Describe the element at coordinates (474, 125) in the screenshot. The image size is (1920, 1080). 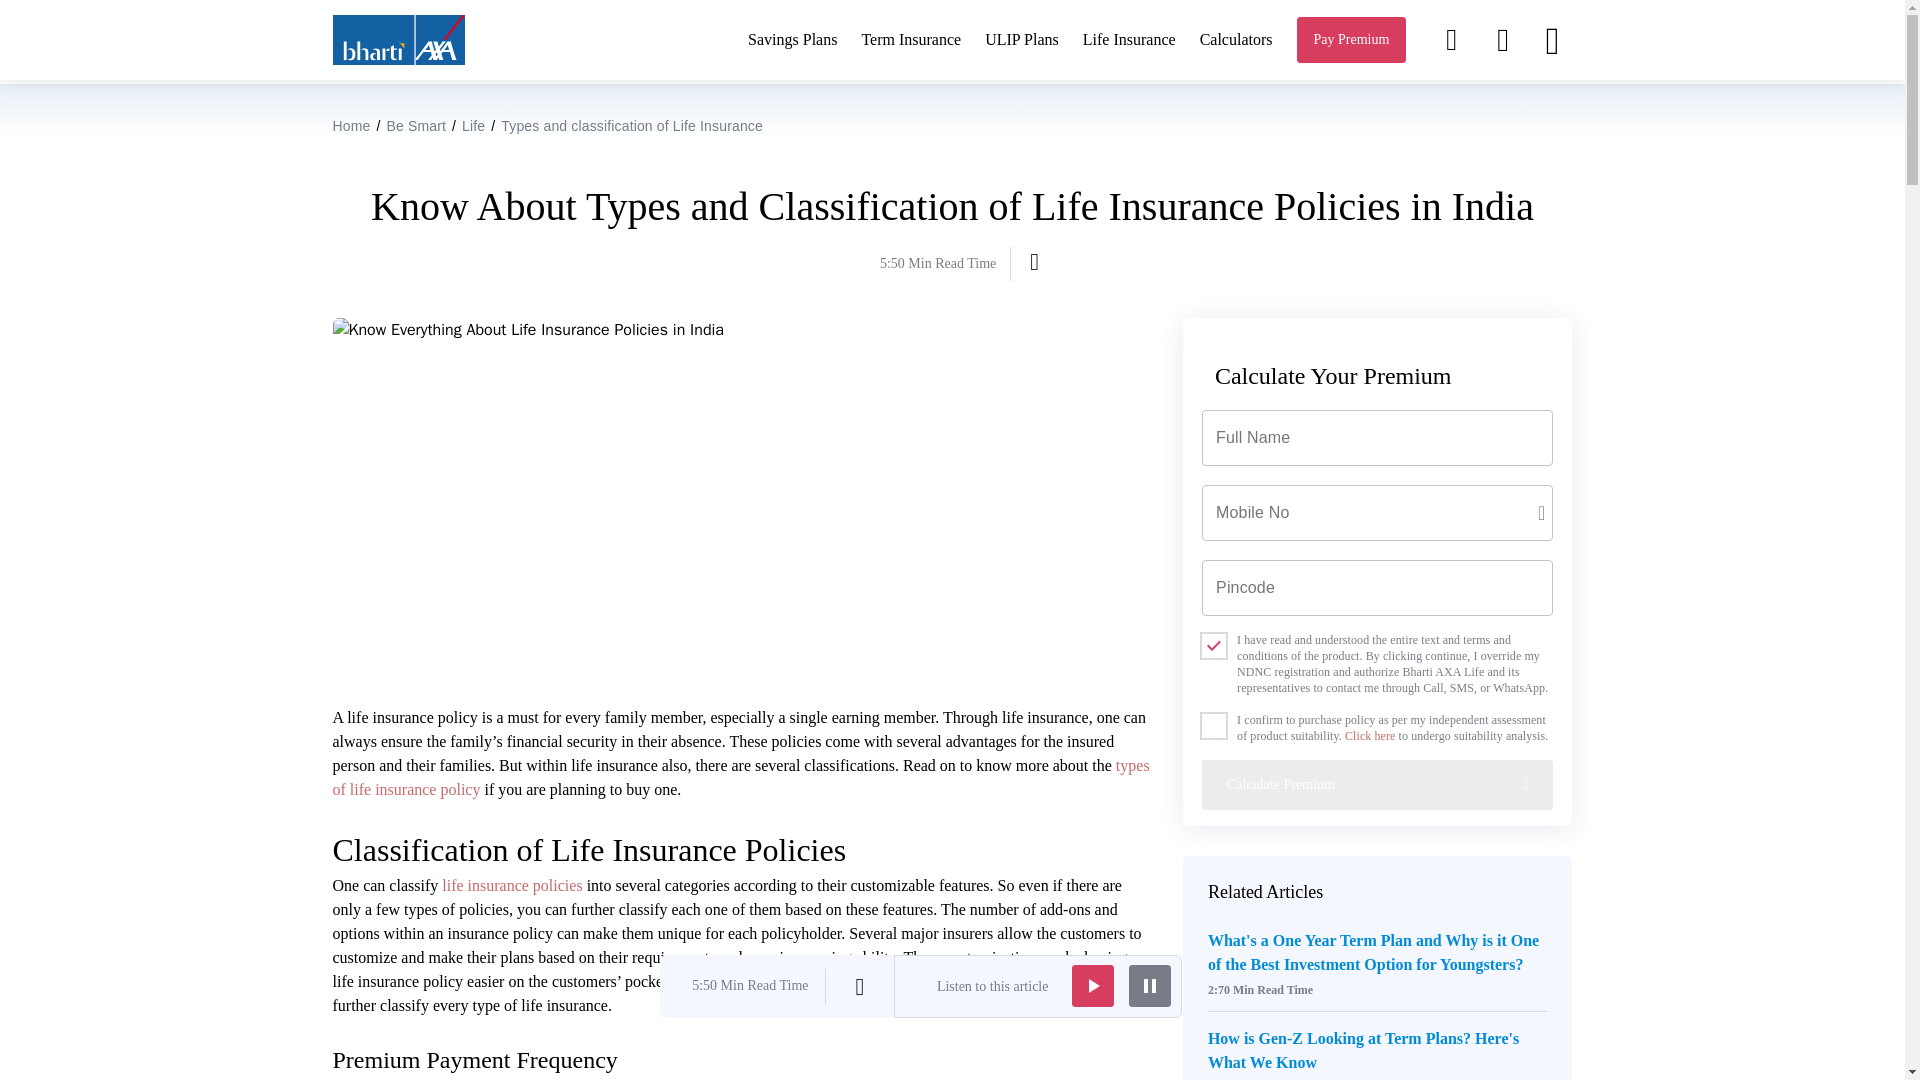
I see `Life` at that location.